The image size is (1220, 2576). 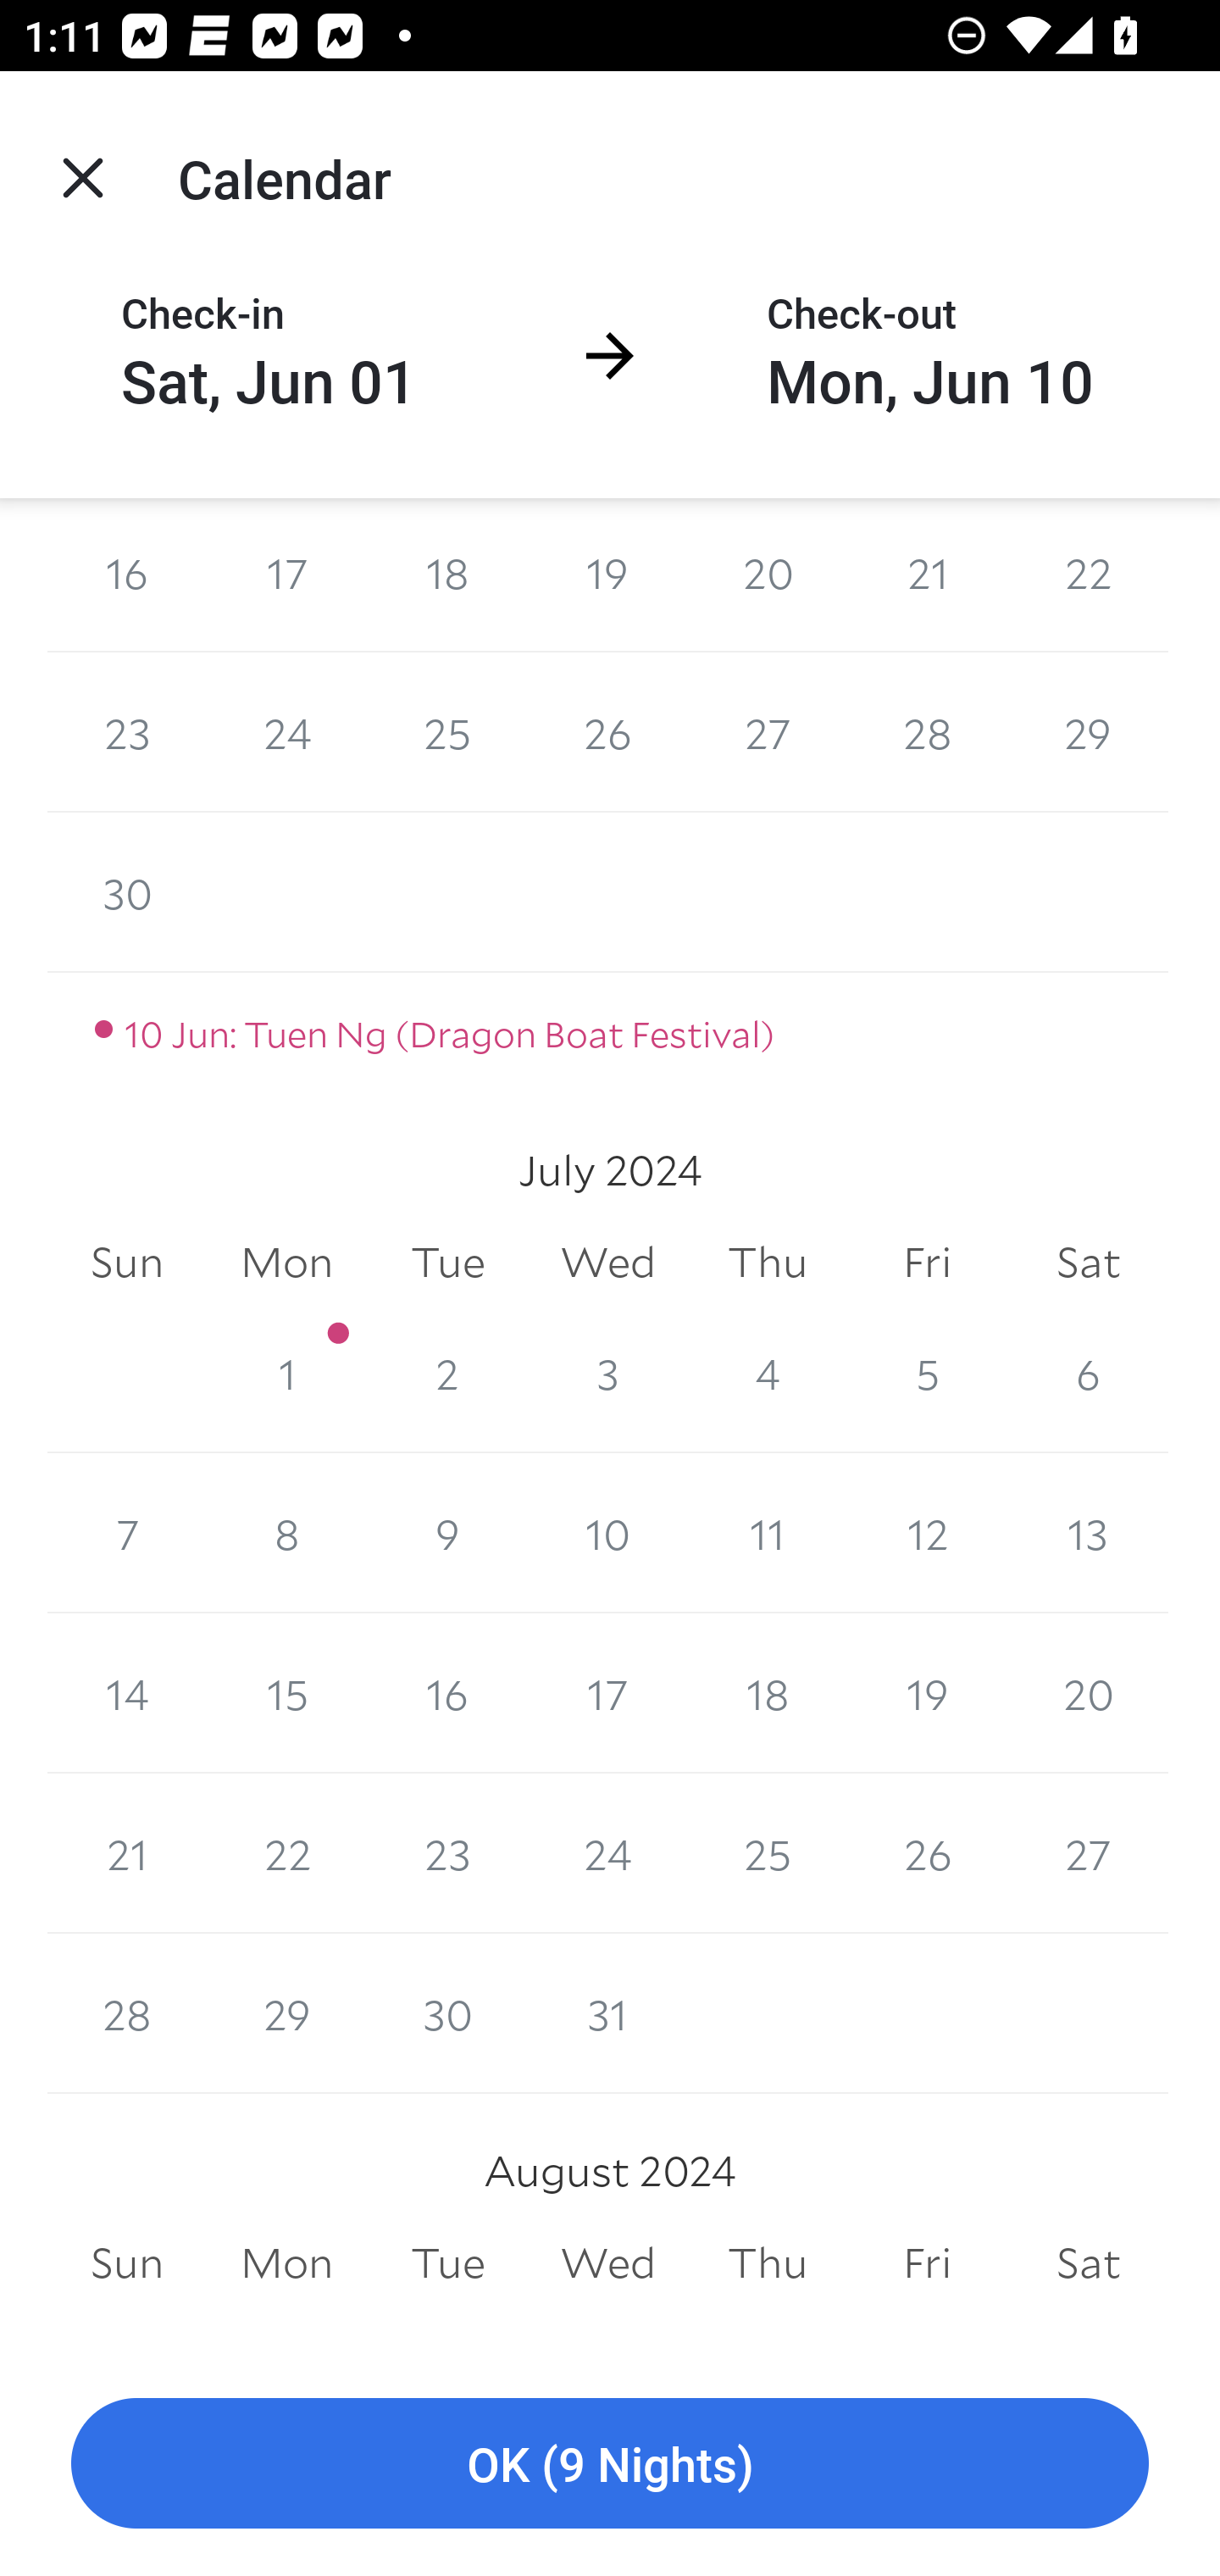 What do you see at coordinates (768, 1692) in the screenshot?
I see `18 18 July 2024` at bounding box center [768, 1692].